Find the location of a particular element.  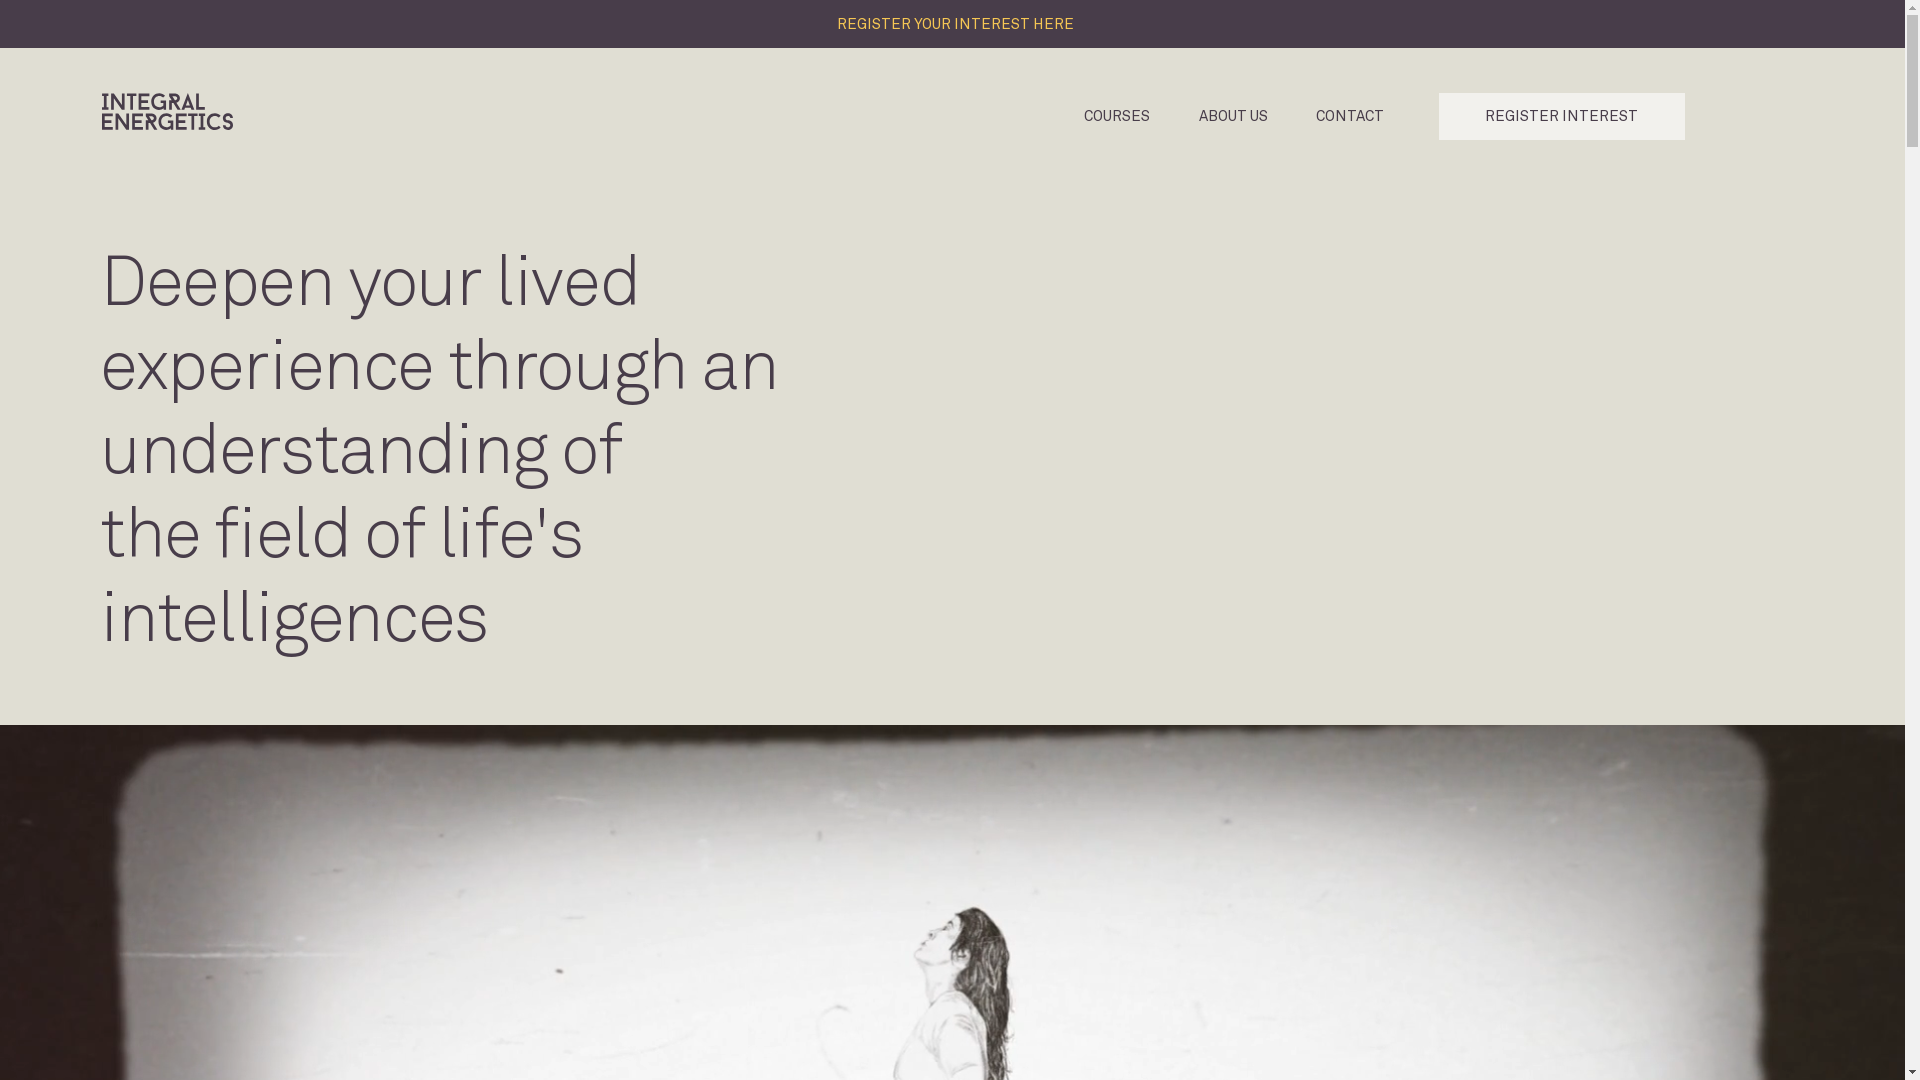

  REGISTER YOUR INTEREST HERE is located at coordinates (952, 24).